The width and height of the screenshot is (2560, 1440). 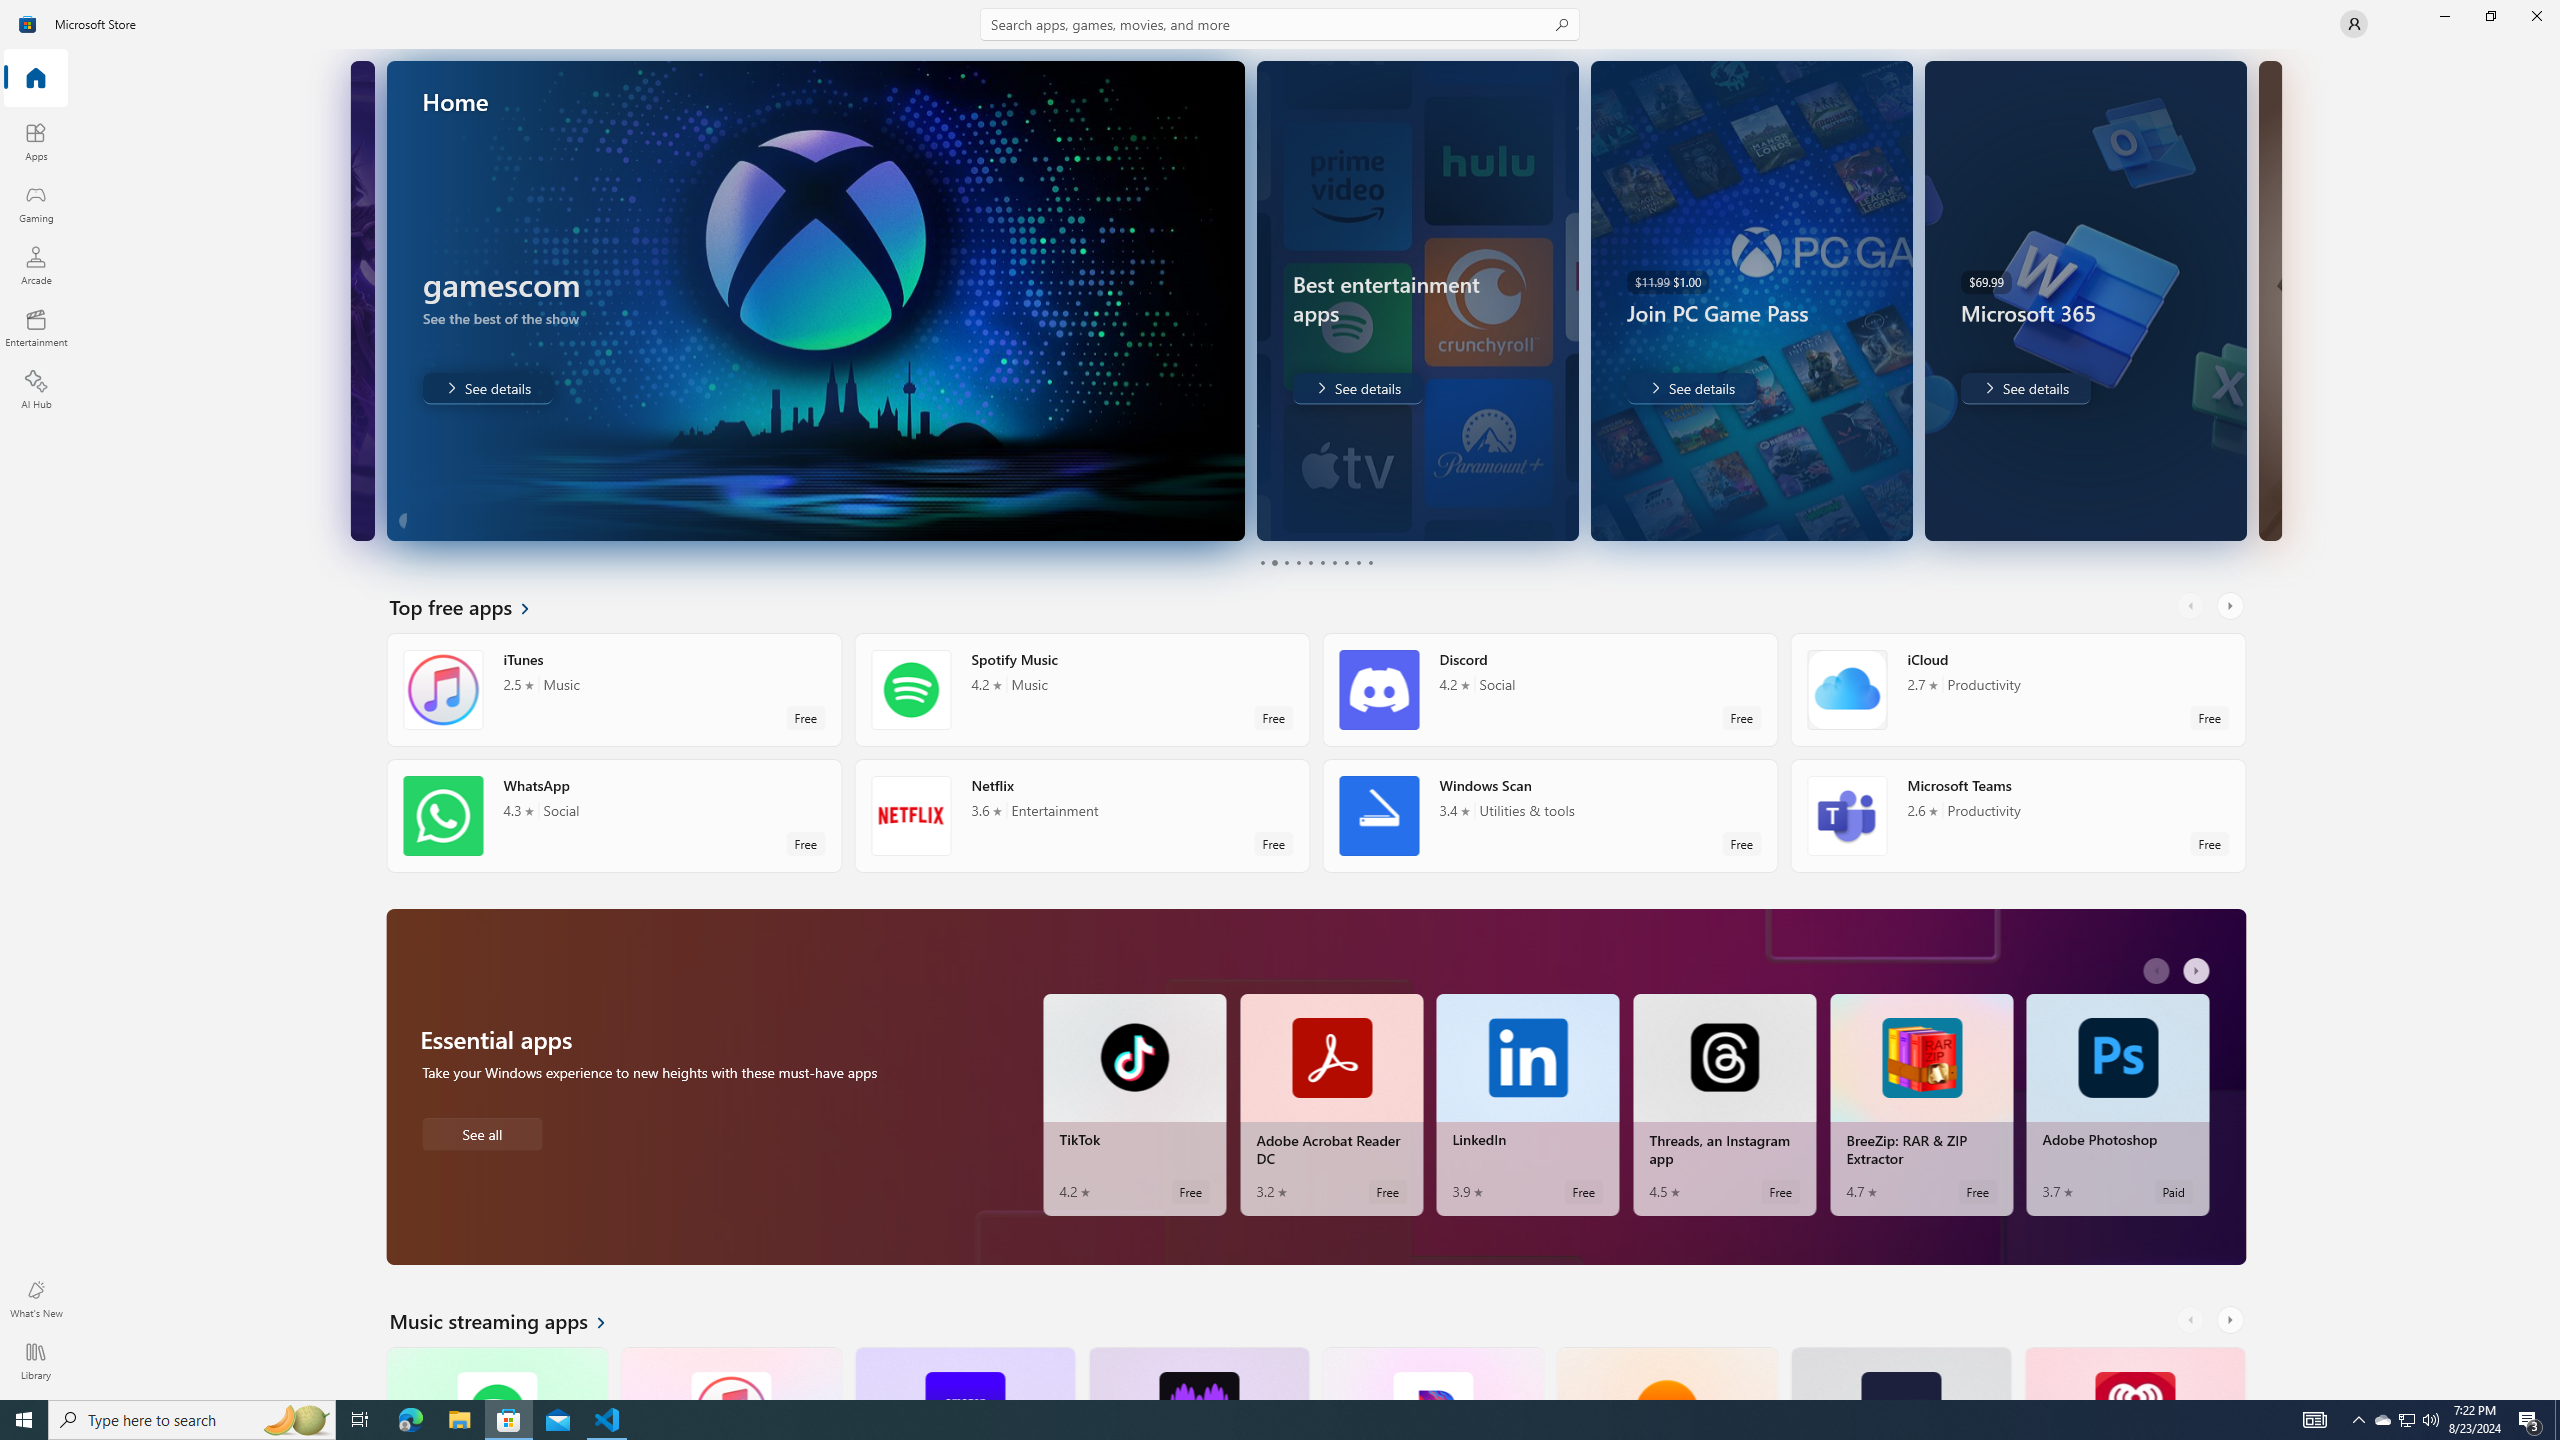 I want to click on Page 7, so click(x=1333, y=562).